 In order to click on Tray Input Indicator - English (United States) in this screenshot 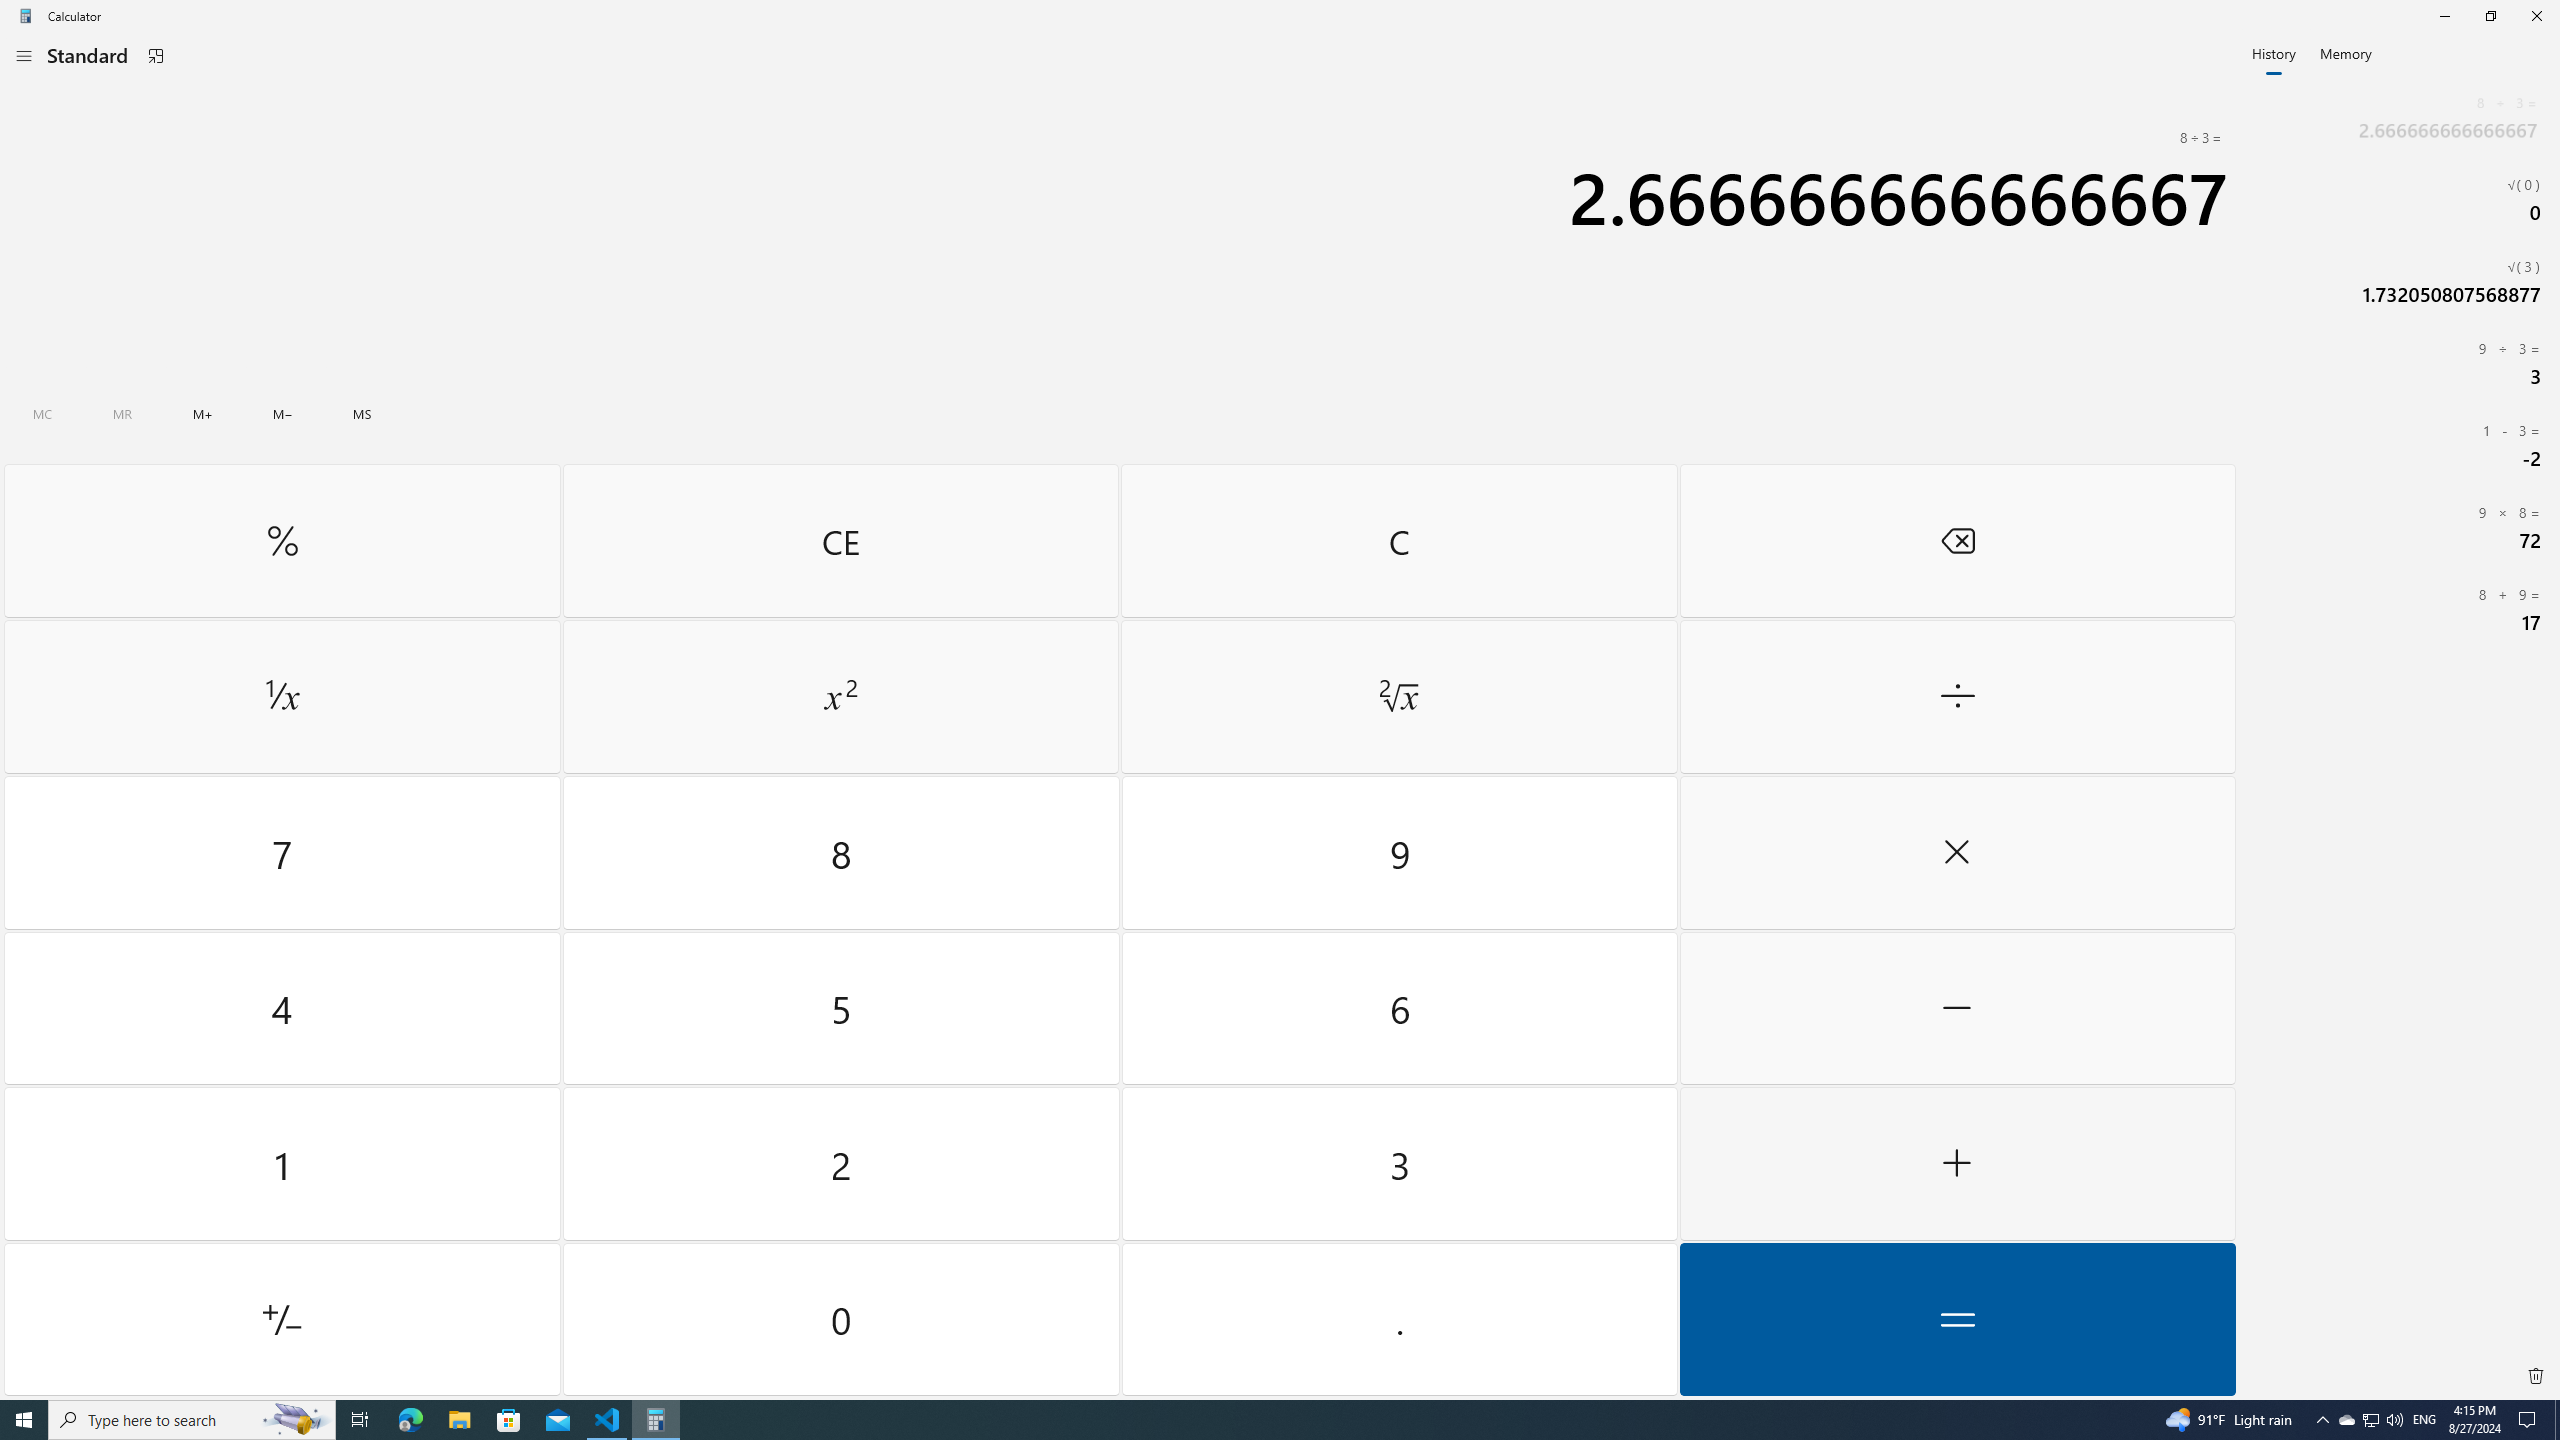, I will do `click(2424, 1420)`.